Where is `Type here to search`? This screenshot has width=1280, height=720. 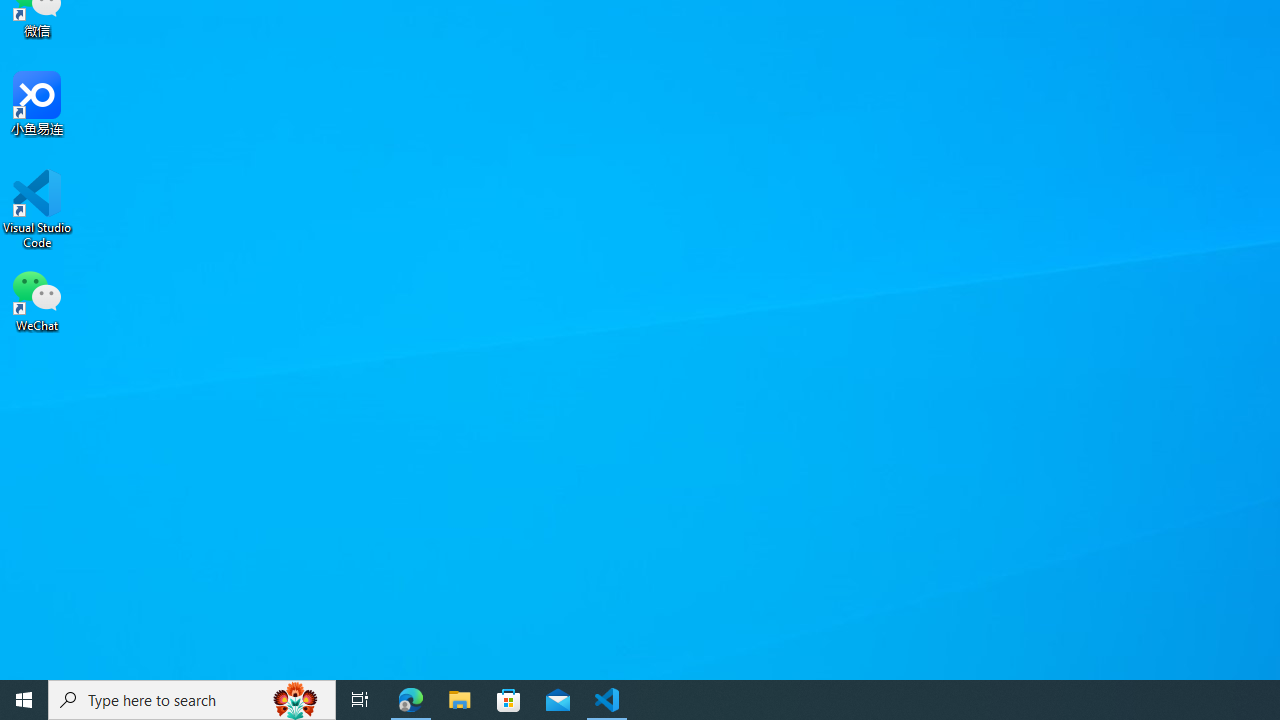 Type here to search is located at coordinates (192, 700).